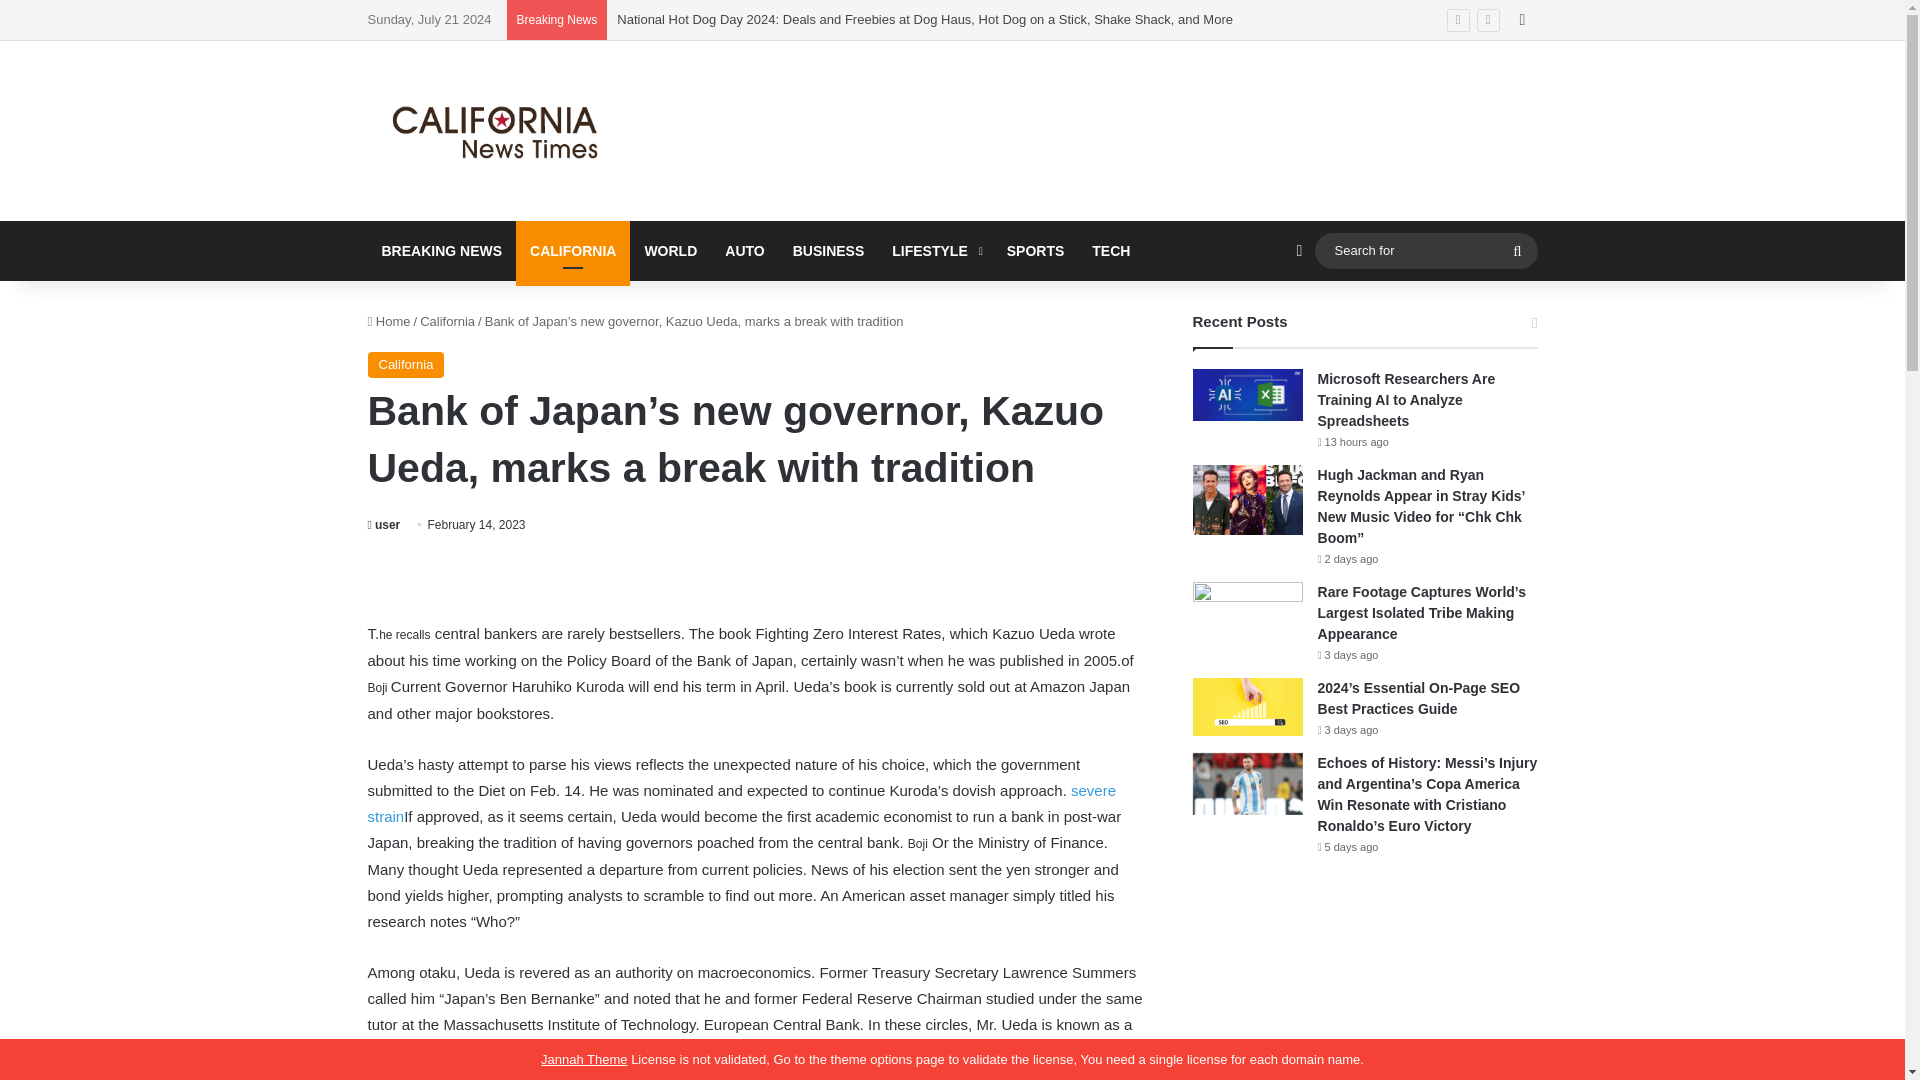 This screenshot has width=1920, height=1080. I want to click on BREAKING NEWS, so click(442, 250).